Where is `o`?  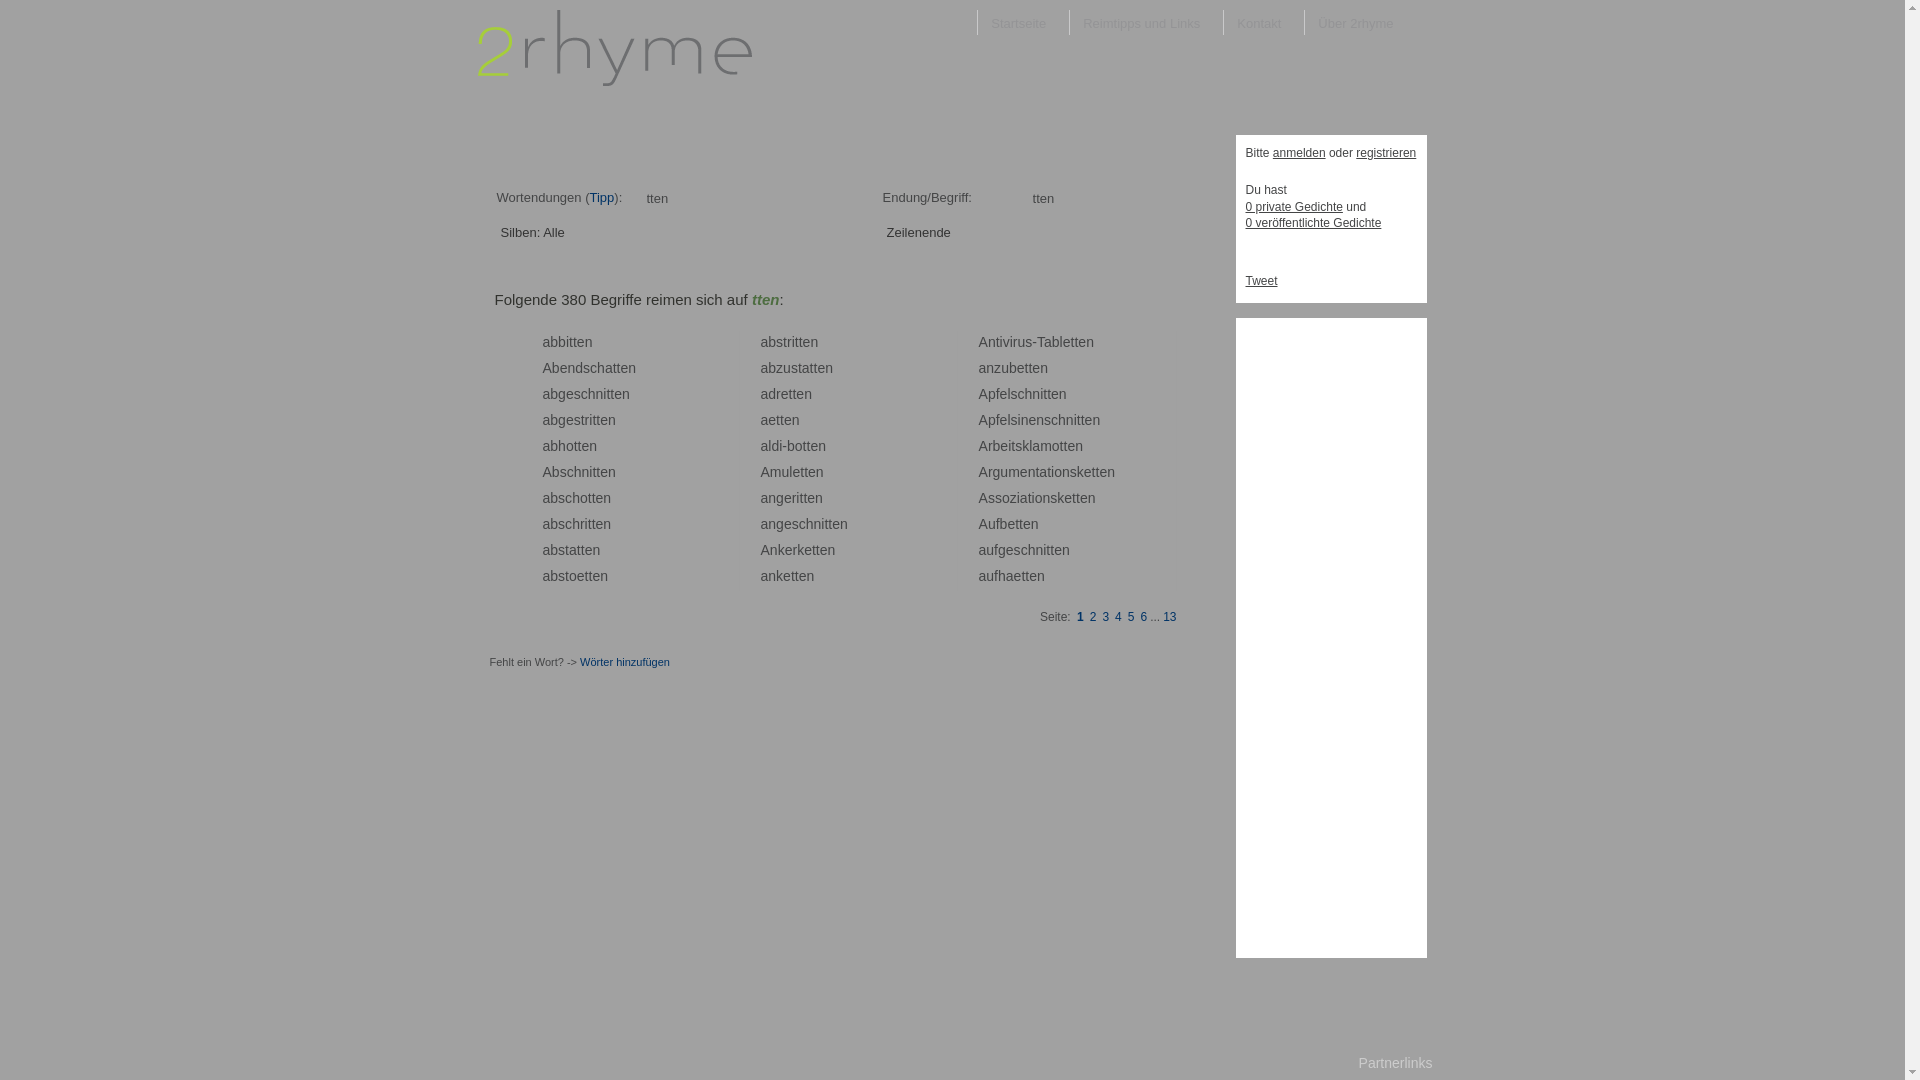
o is located at coordinates (584, 498).